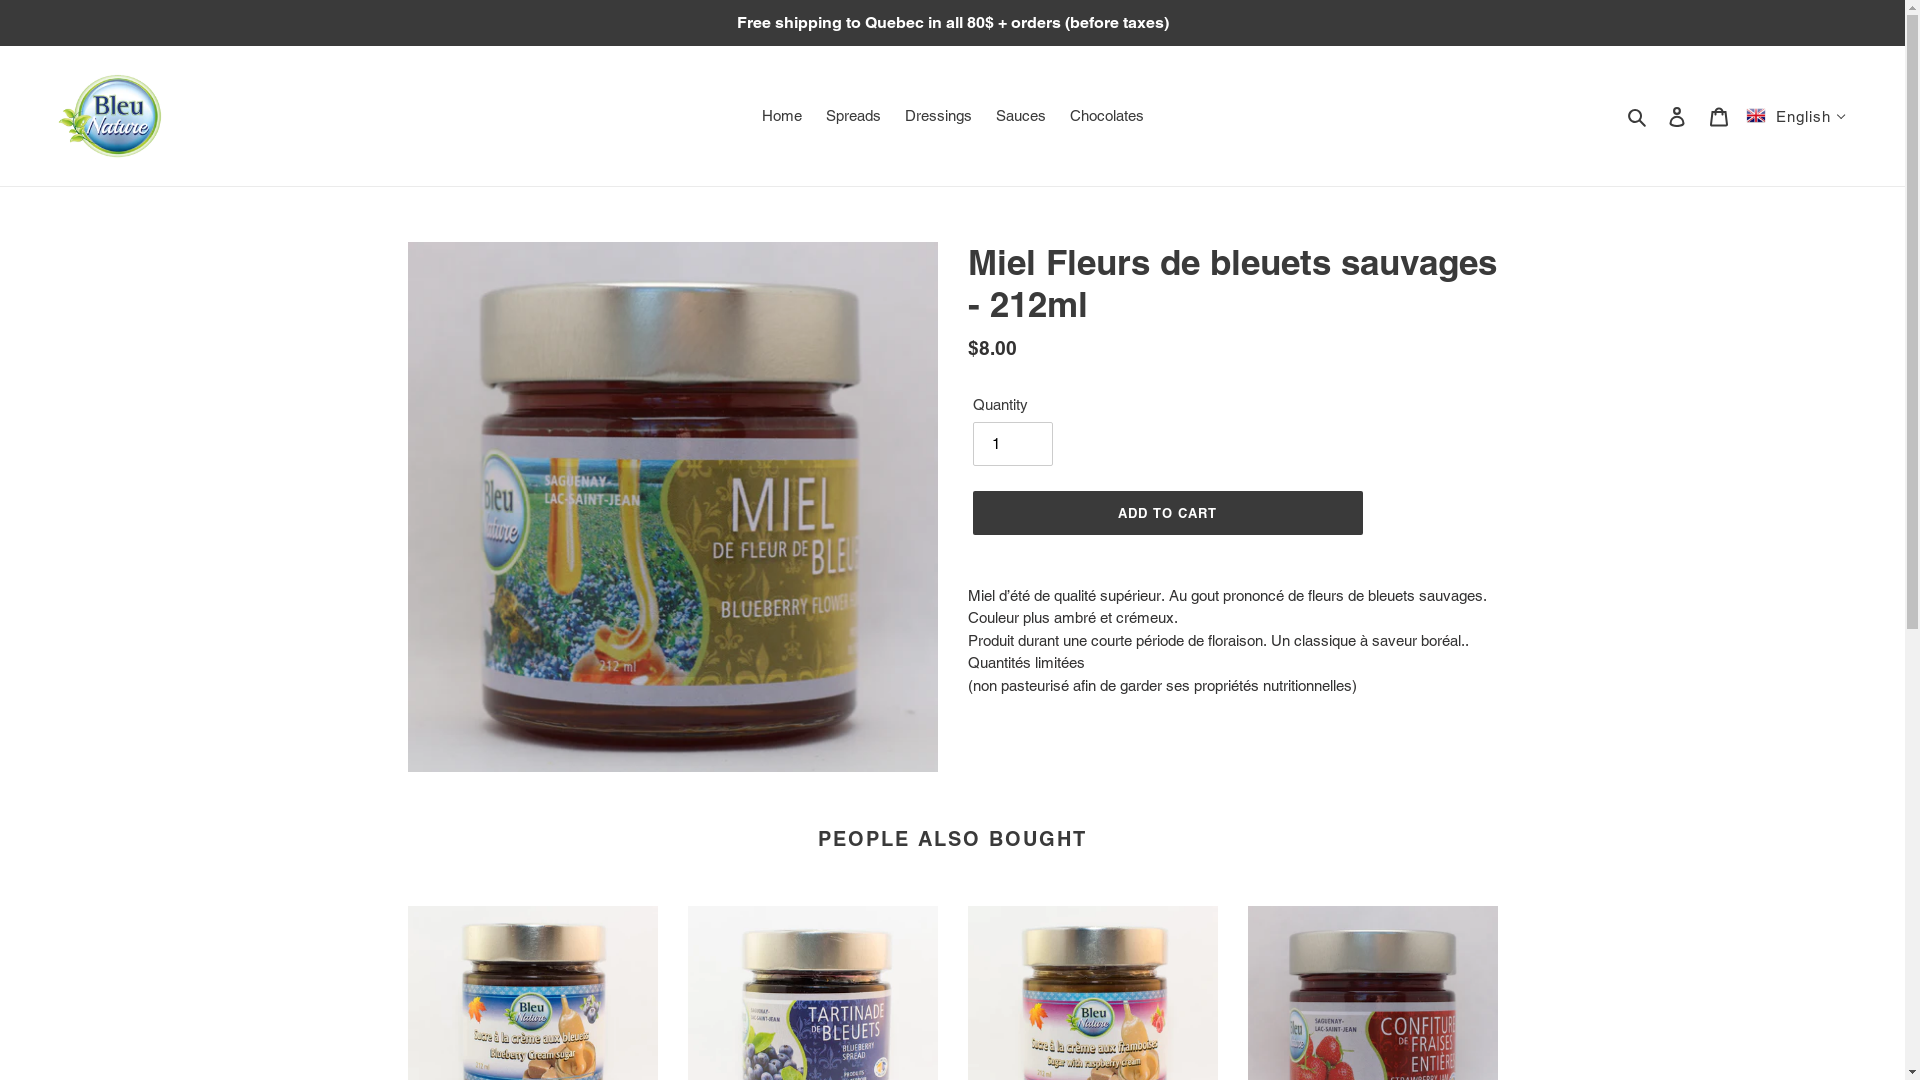 The image size is (1920, 1080). What do you see at coordinates (1719, 116) in the screenshot?
I see `Cart` at bounding box center [1719, 116].